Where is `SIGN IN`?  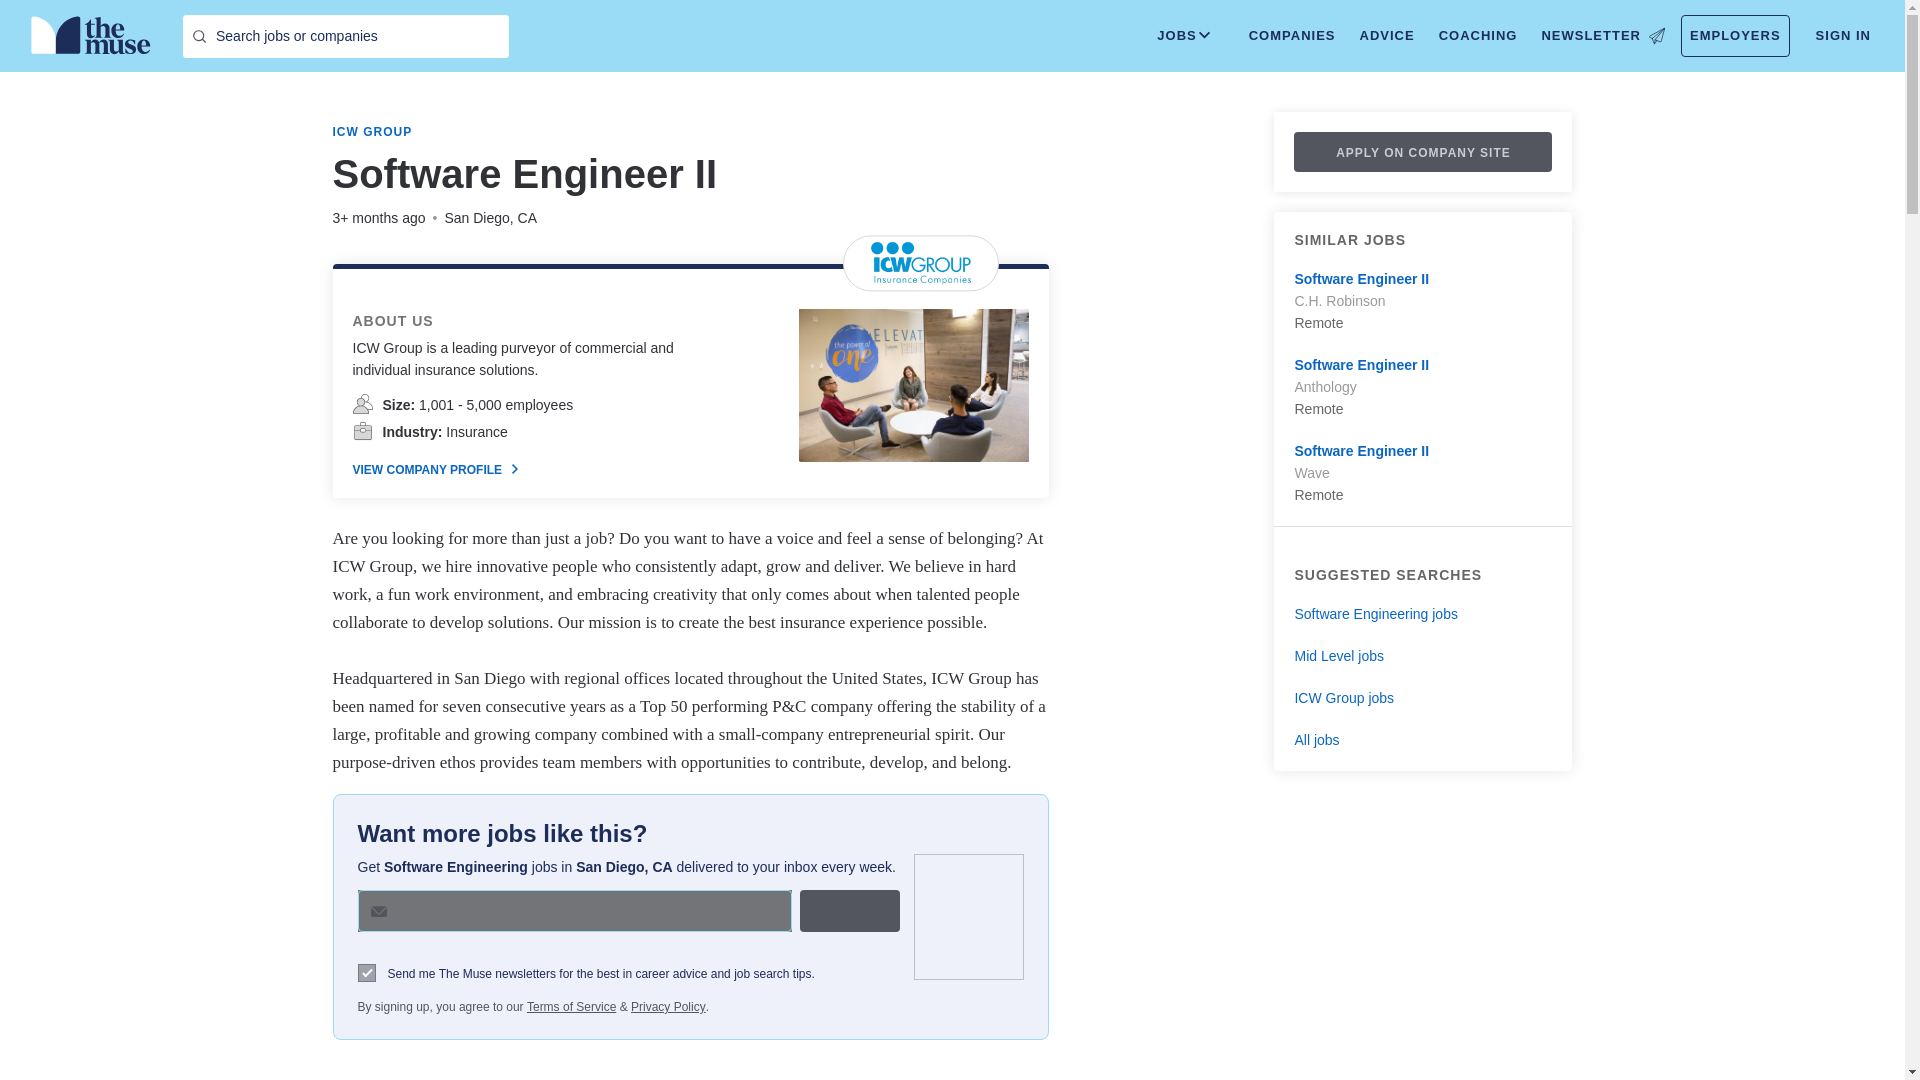
SIGN IN is located at coordinates (1844, 36).